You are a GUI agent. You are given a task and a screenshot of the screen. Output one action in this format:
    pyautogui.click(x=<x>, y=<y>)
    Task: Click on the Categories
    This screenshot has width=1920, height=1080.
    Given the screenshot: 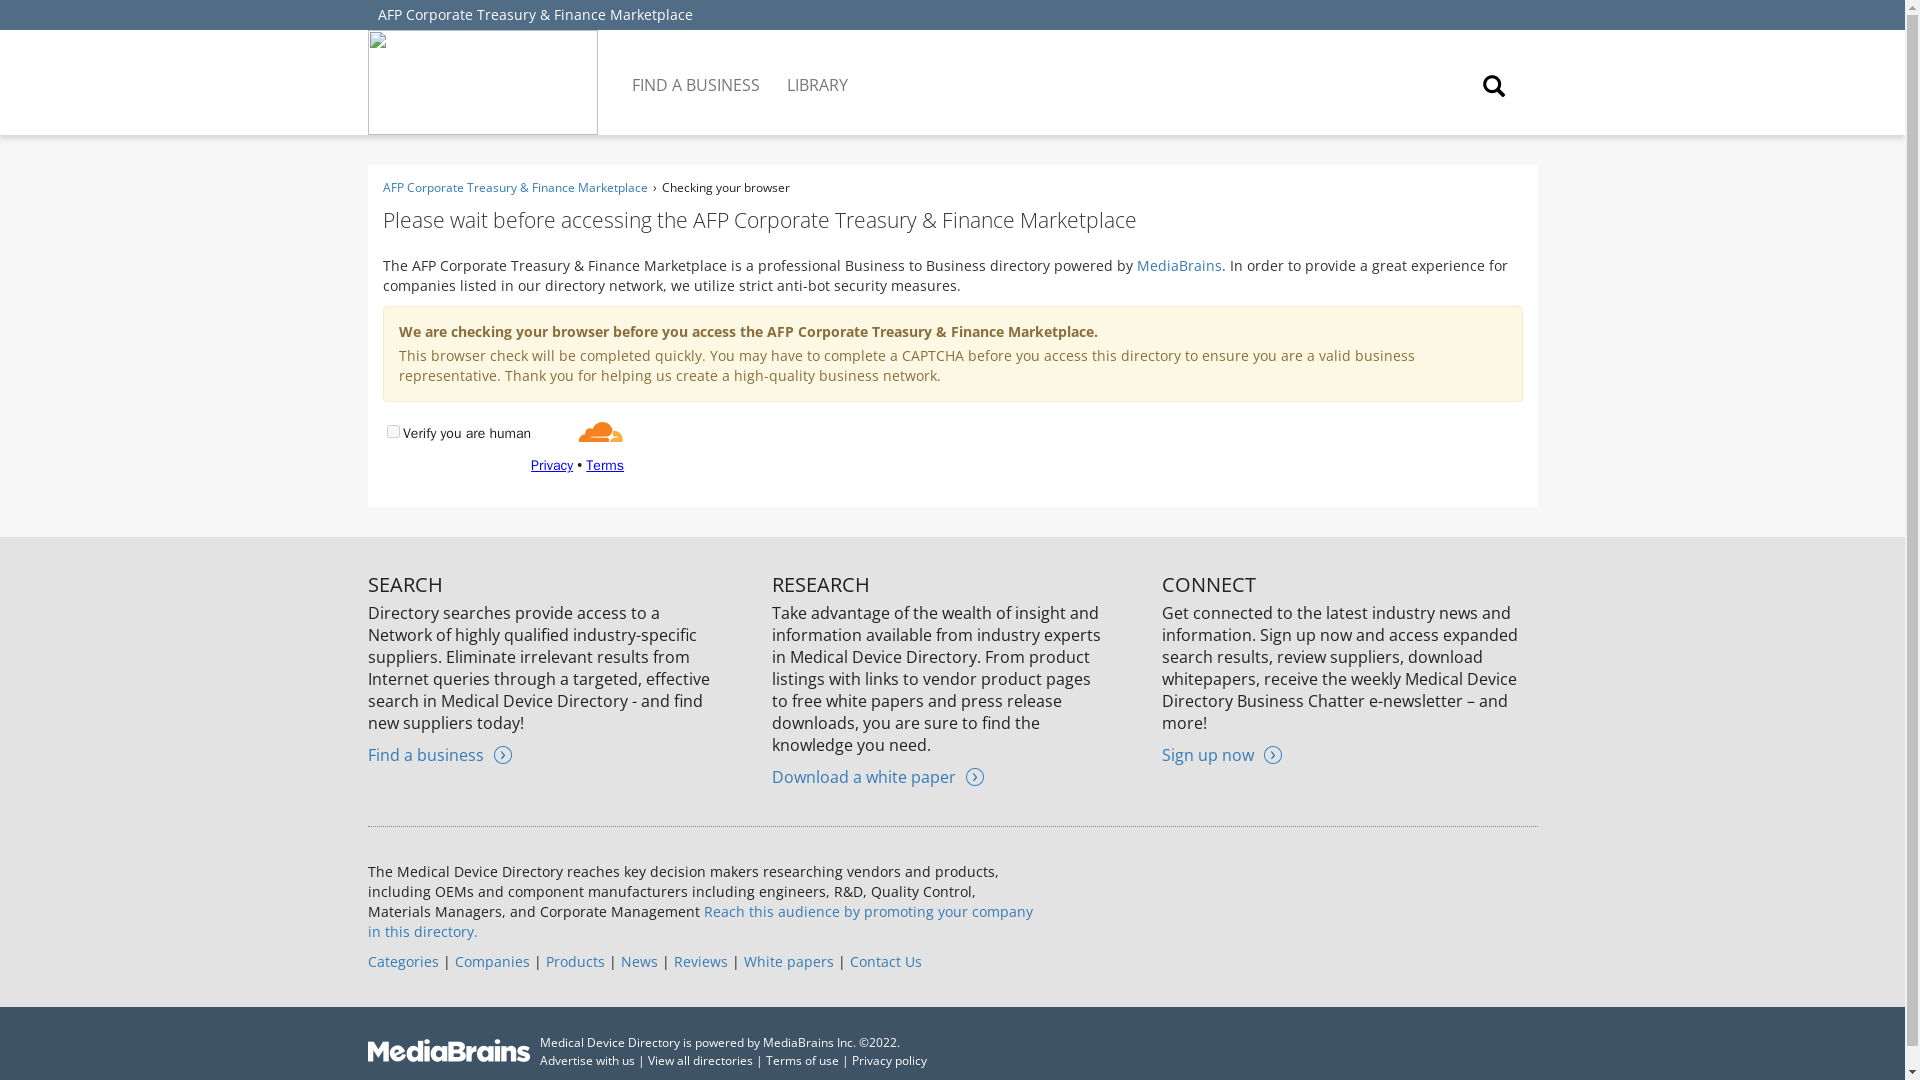 What is the action you would take?
    pyautogui.click(x=404, y=960)
    